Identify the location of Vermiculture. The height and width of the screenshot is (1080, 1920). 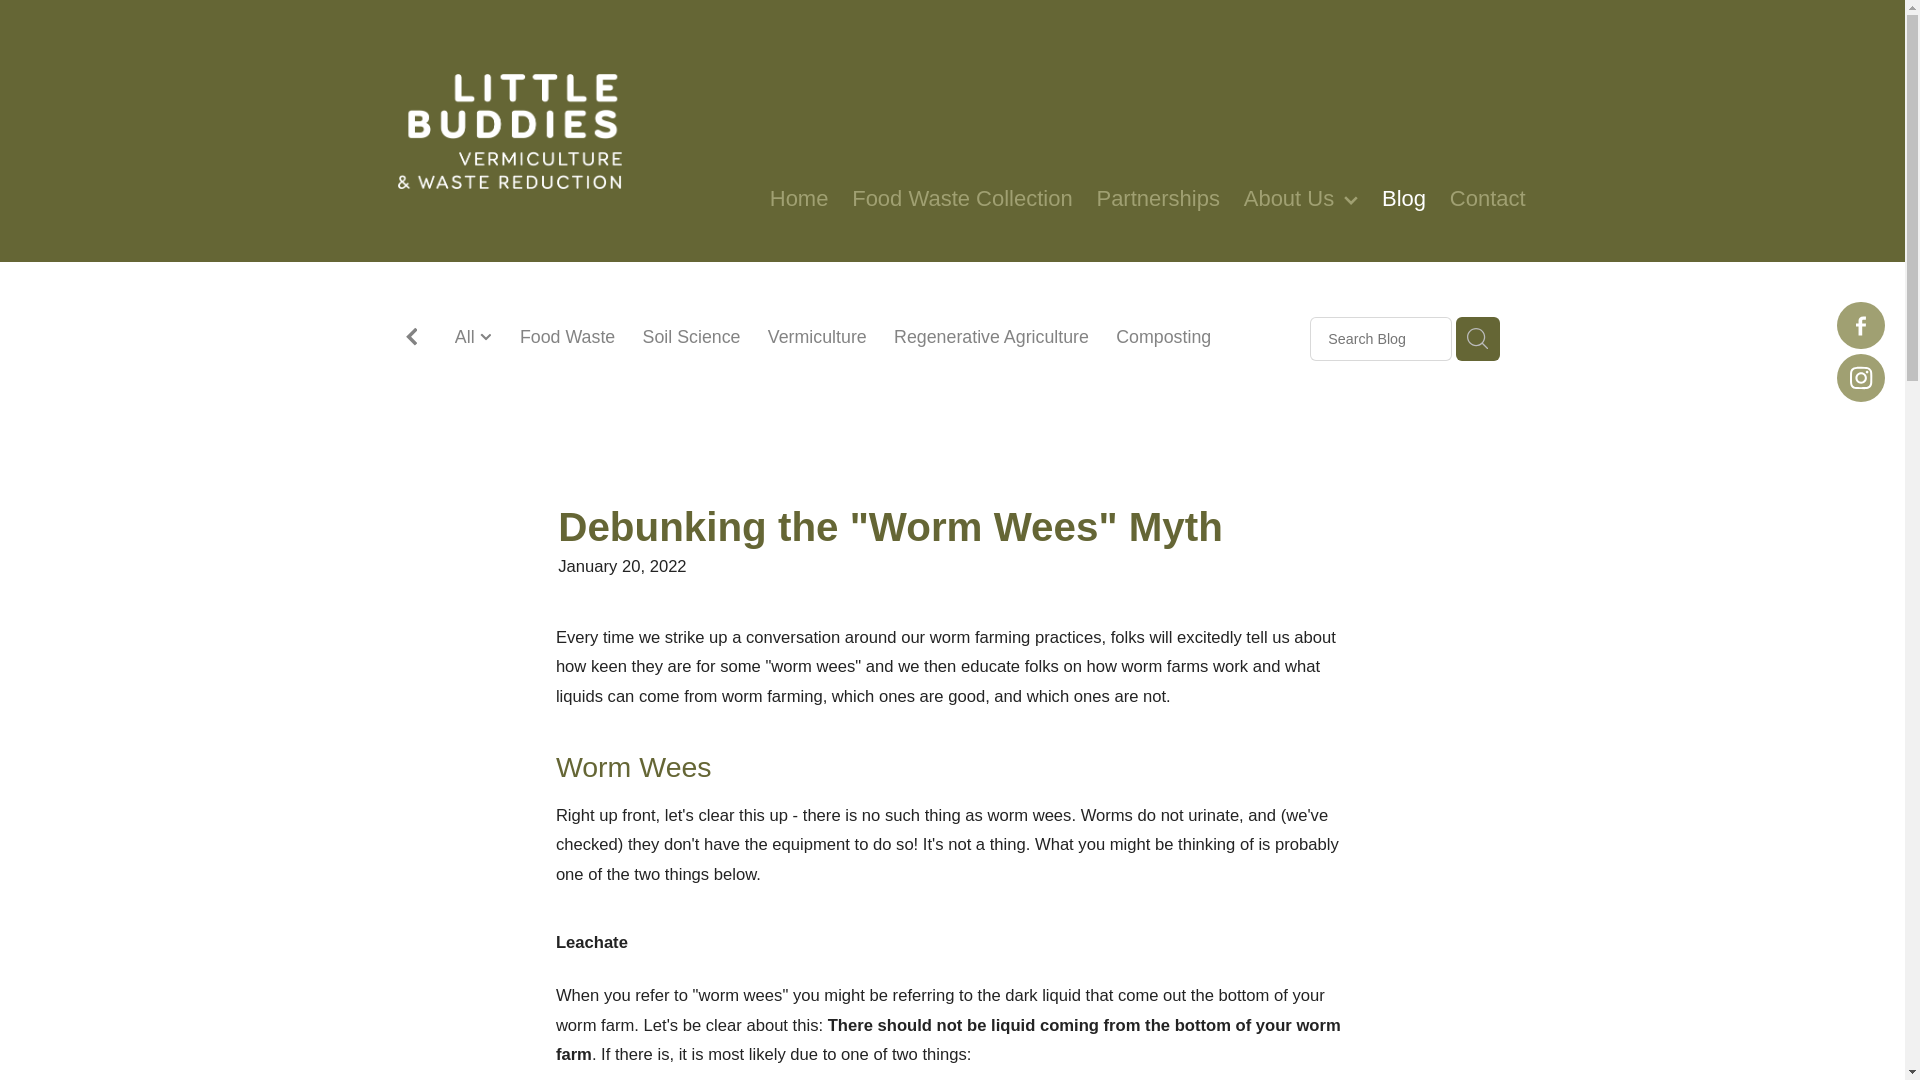
(818, 338).